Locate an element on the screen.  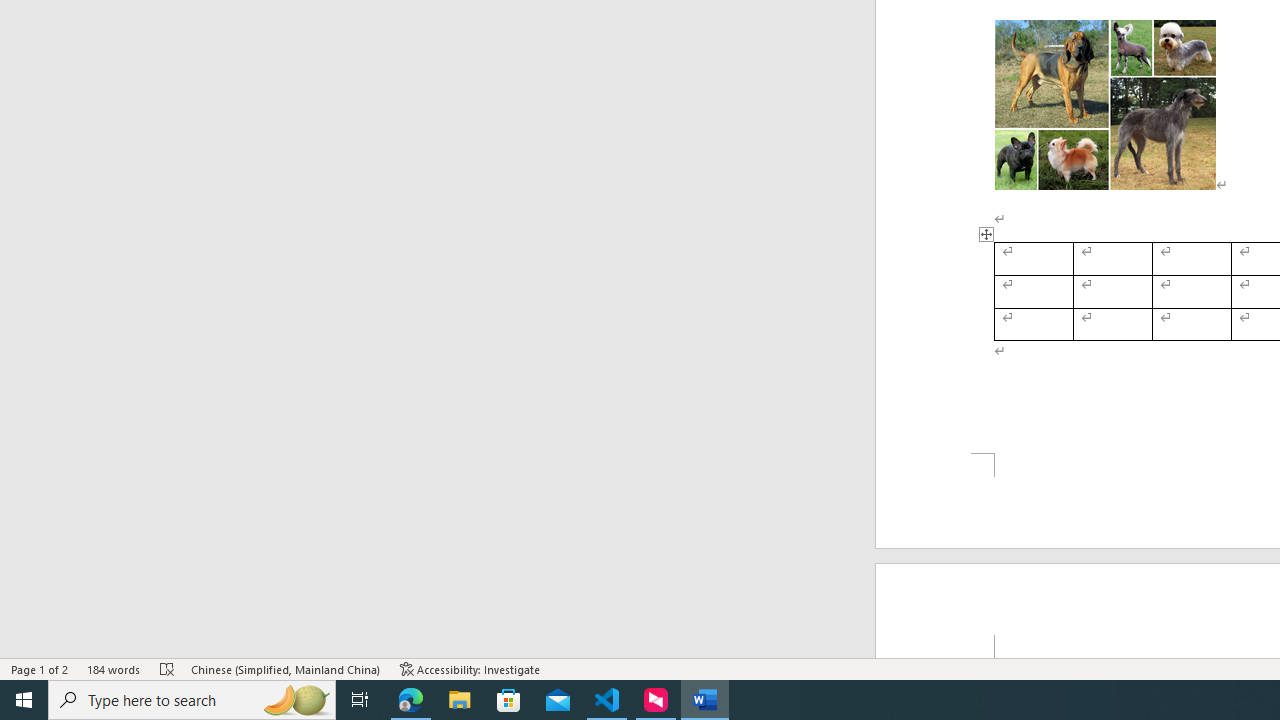
Word Count 184 words is located at coordinates (114, 668).